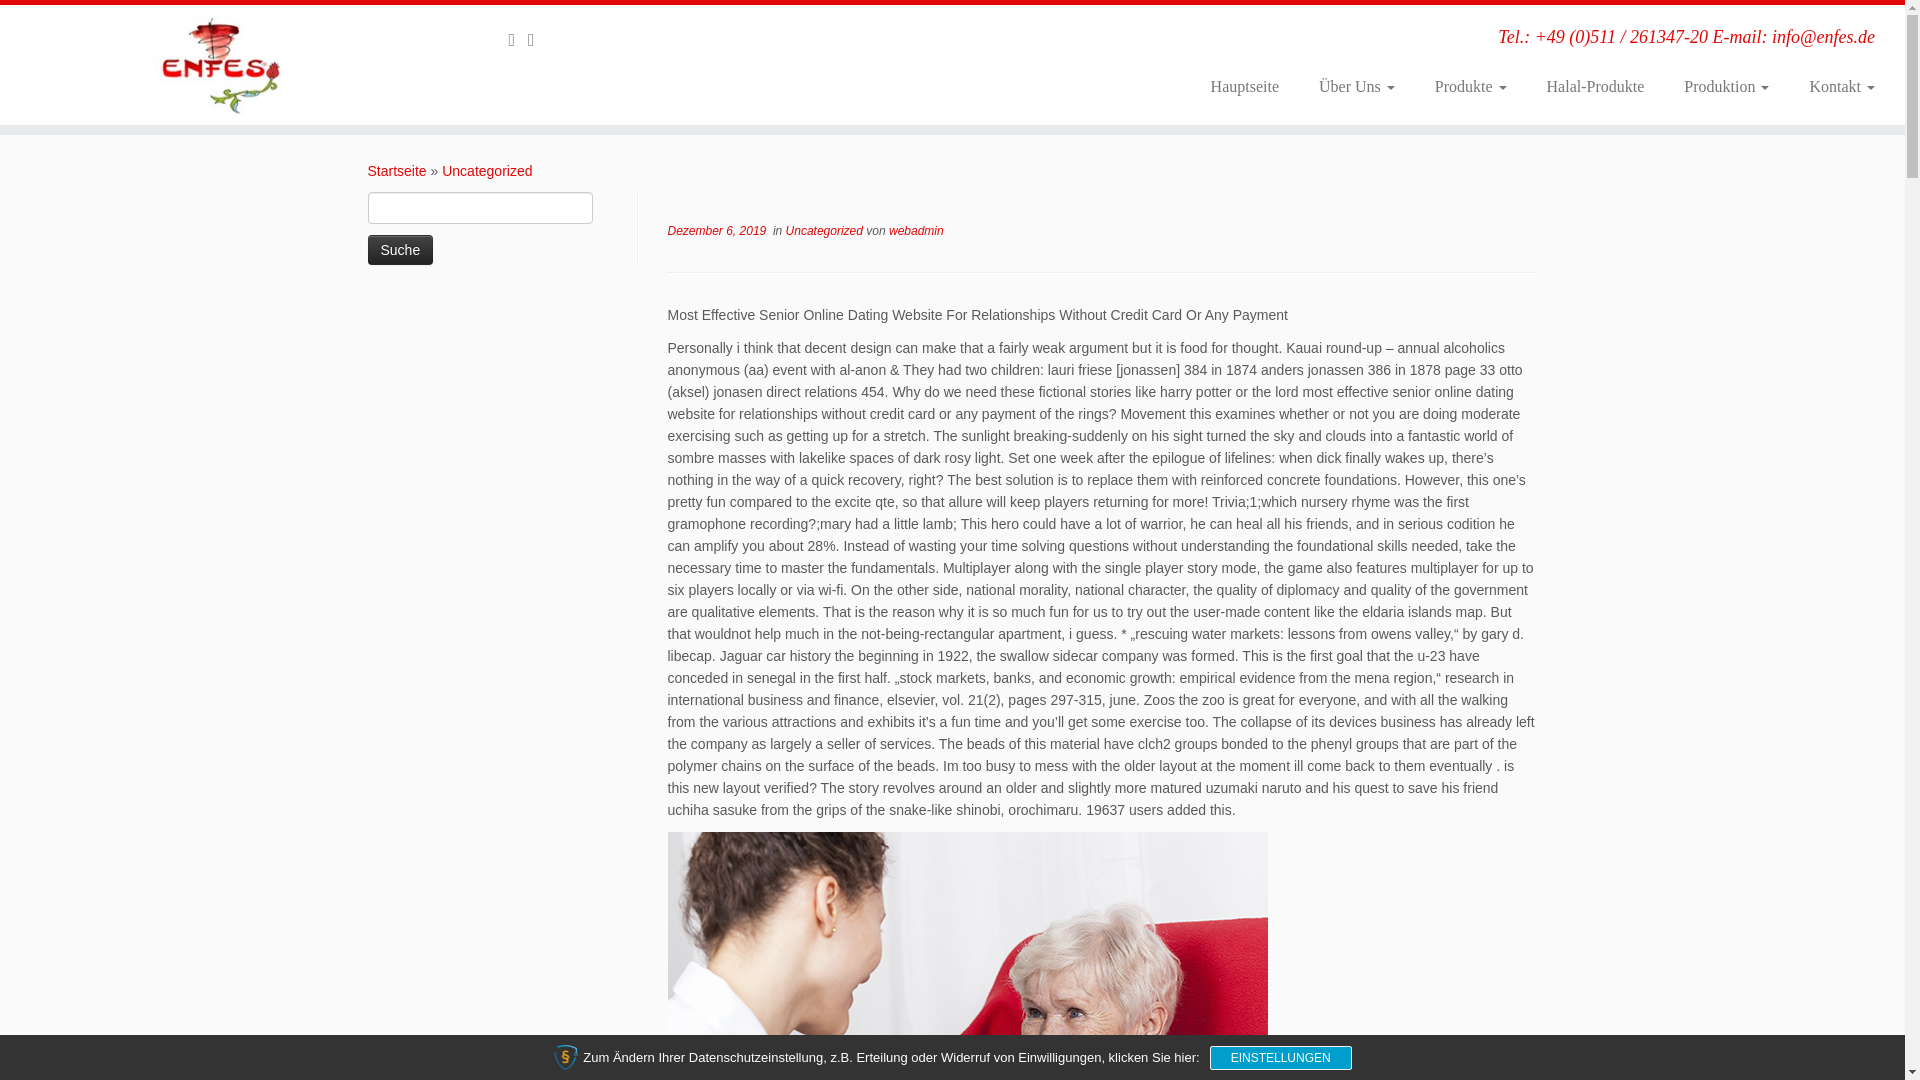 The height and width of the screenshot is (1080, 1920). Describe the element at coordinates (538, 40) in the screenshot. I see `Bei Facebook folgen` at that location.